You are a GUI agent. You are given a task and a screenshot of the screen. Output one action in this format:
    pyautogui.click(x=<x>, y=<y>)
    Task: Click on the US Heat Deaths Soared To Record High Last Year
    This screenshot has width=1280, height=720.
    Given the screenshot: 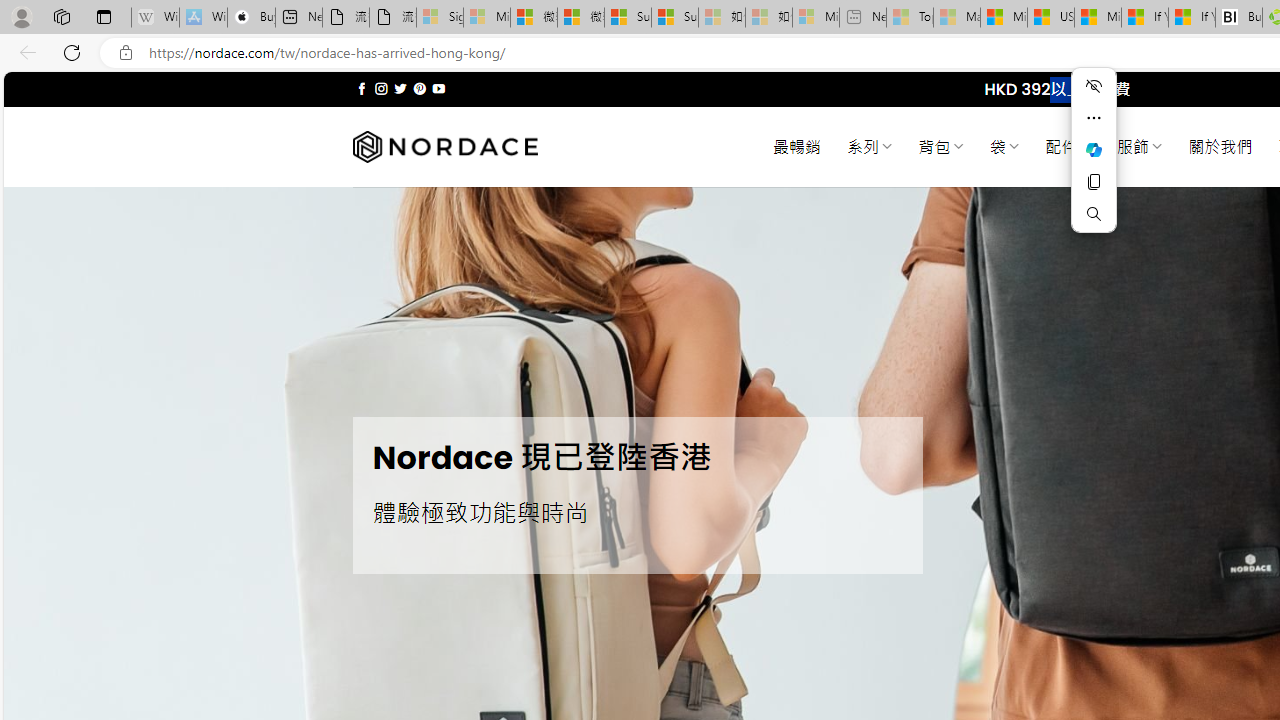 What is the action you would take?
    pyautogui.click(x=1050, y=18)
    